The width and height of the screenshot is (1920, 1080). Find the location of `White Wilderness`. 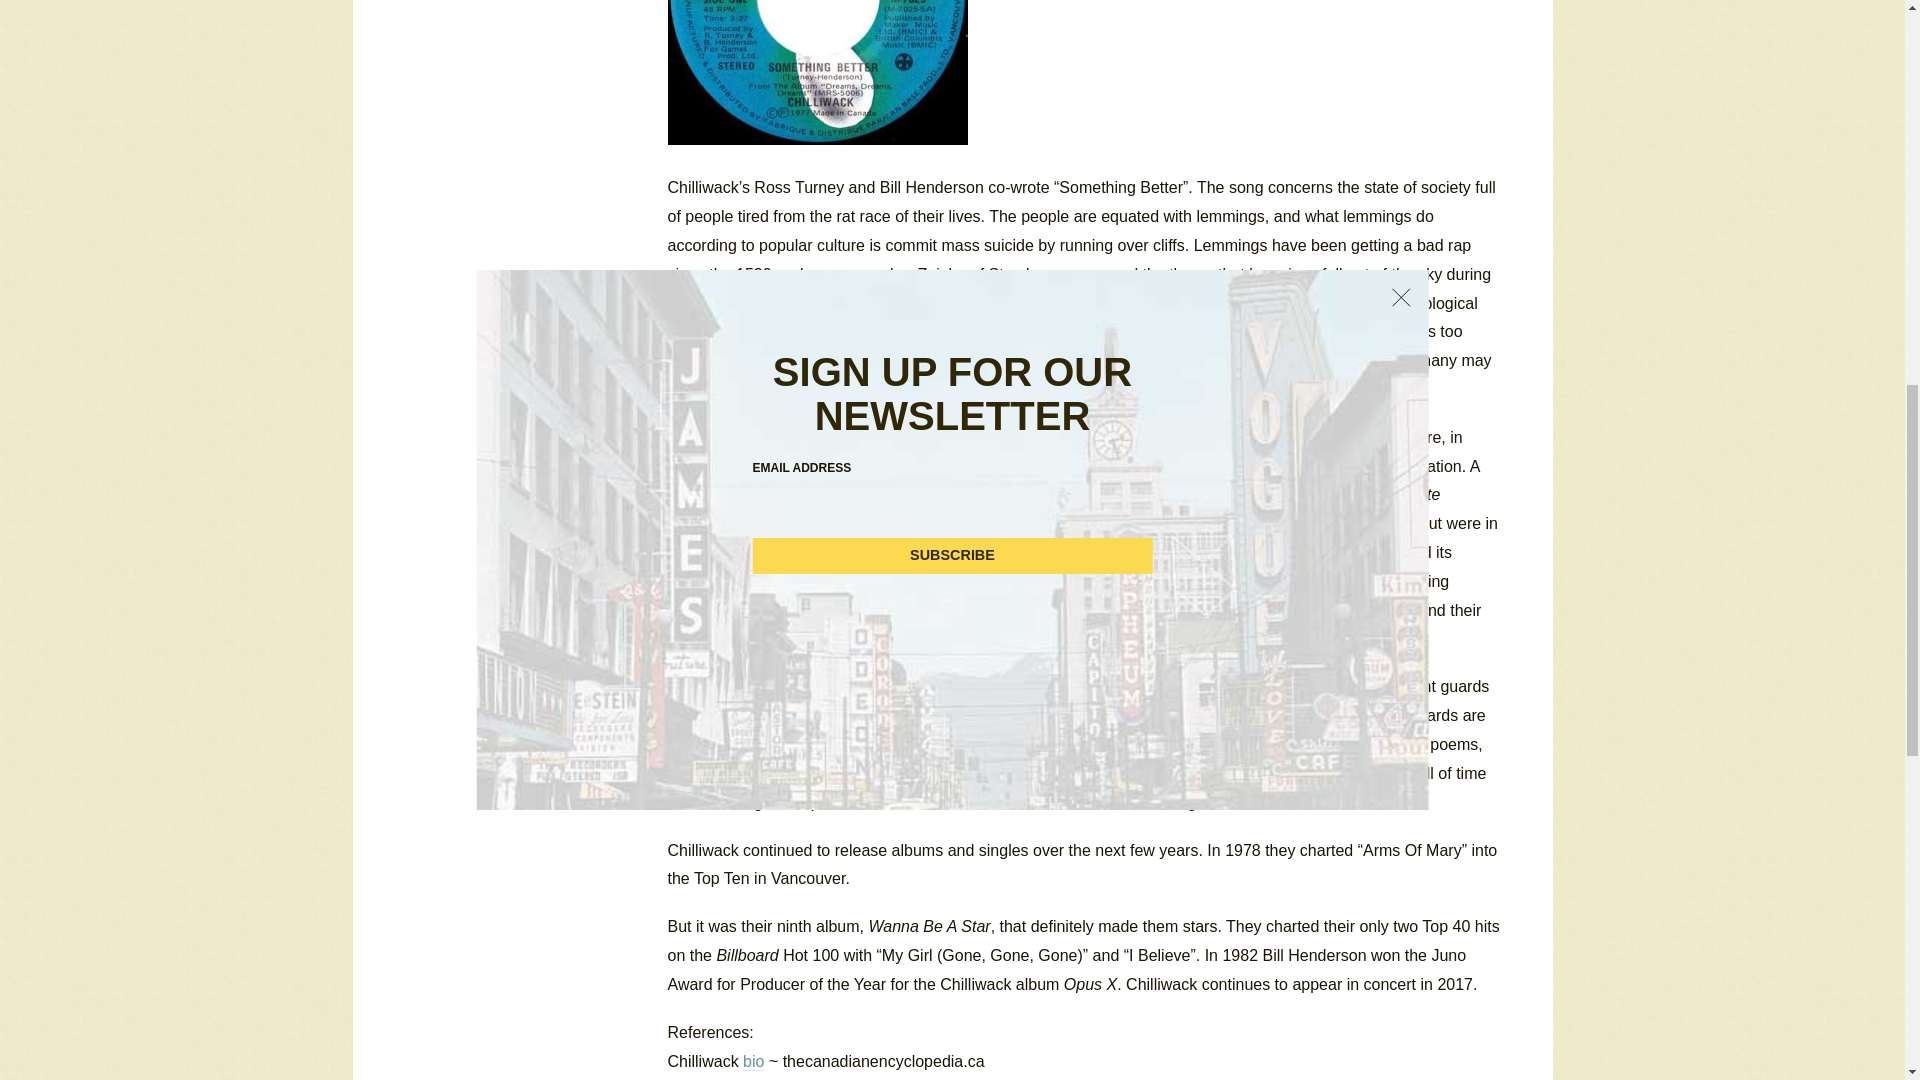

White Wilderness is located at coordinates (972, 438).